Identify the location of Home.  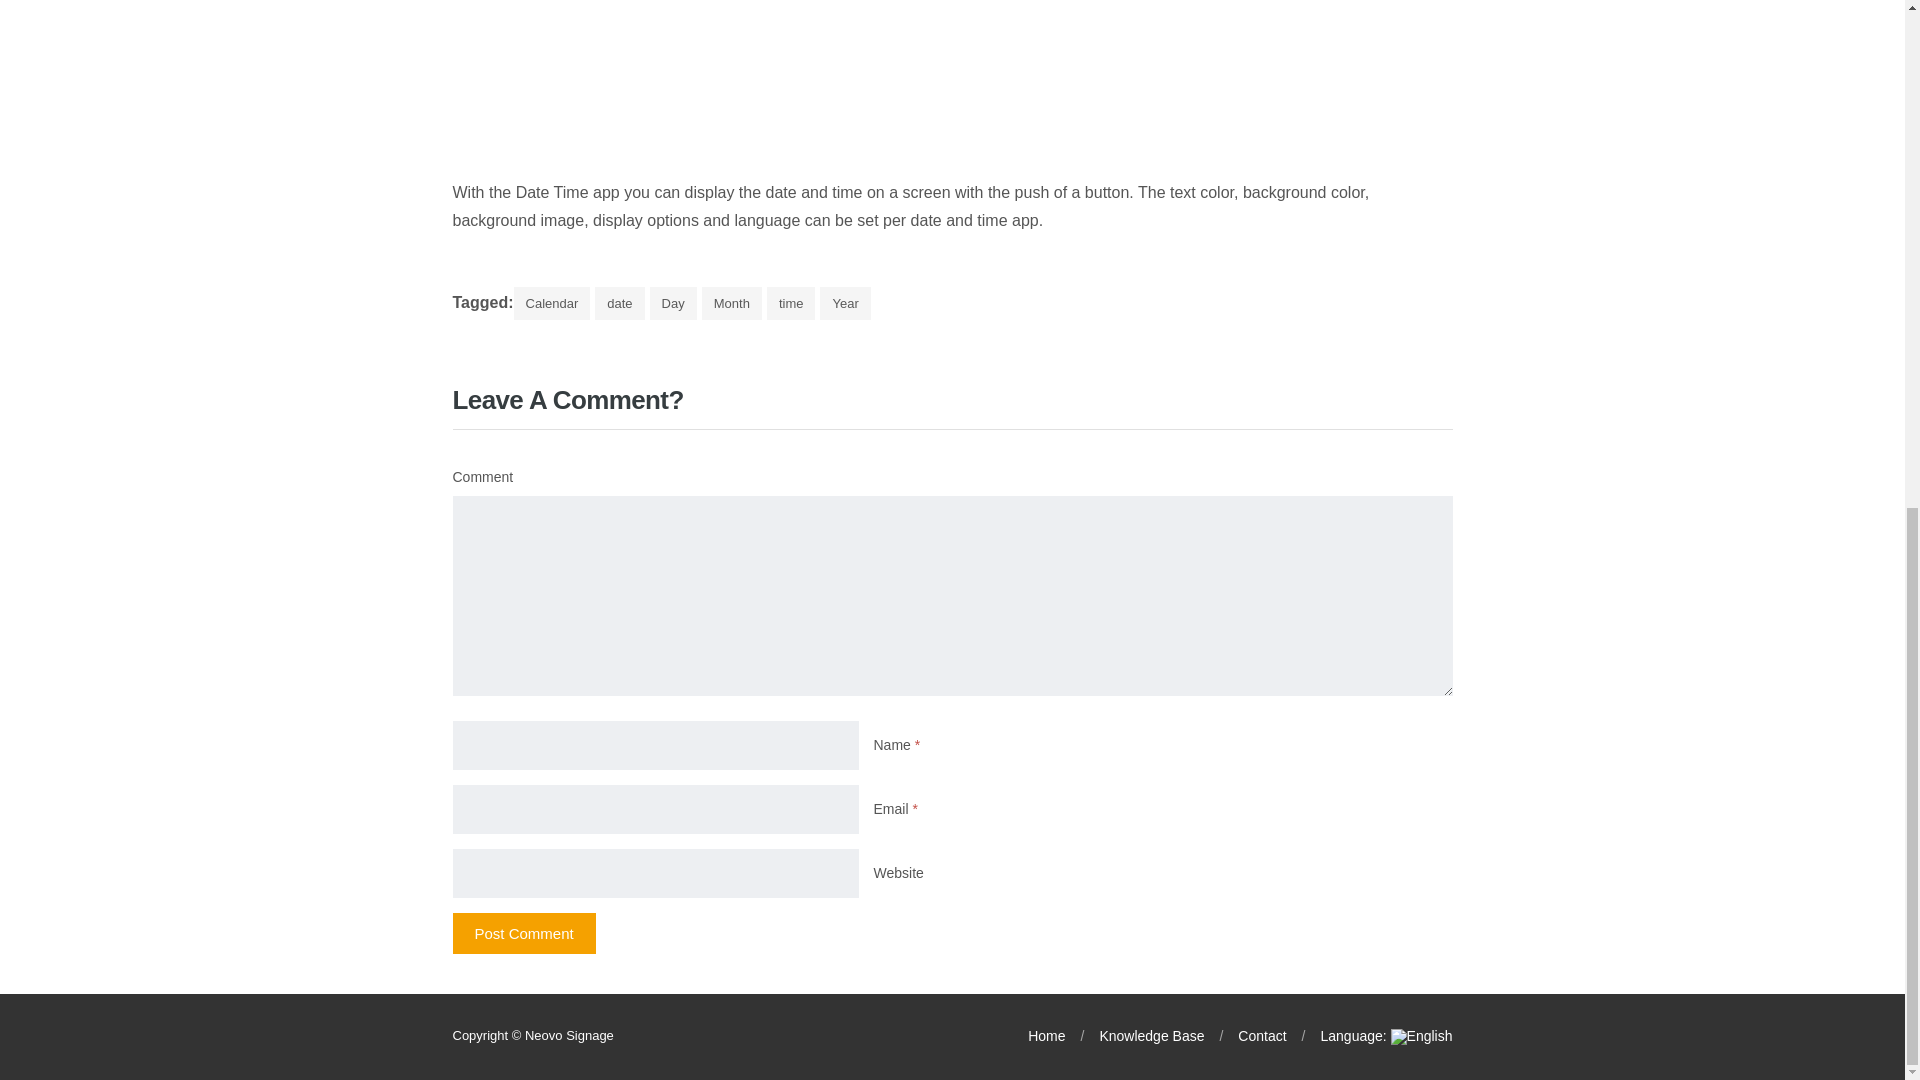
(1046, 1036).